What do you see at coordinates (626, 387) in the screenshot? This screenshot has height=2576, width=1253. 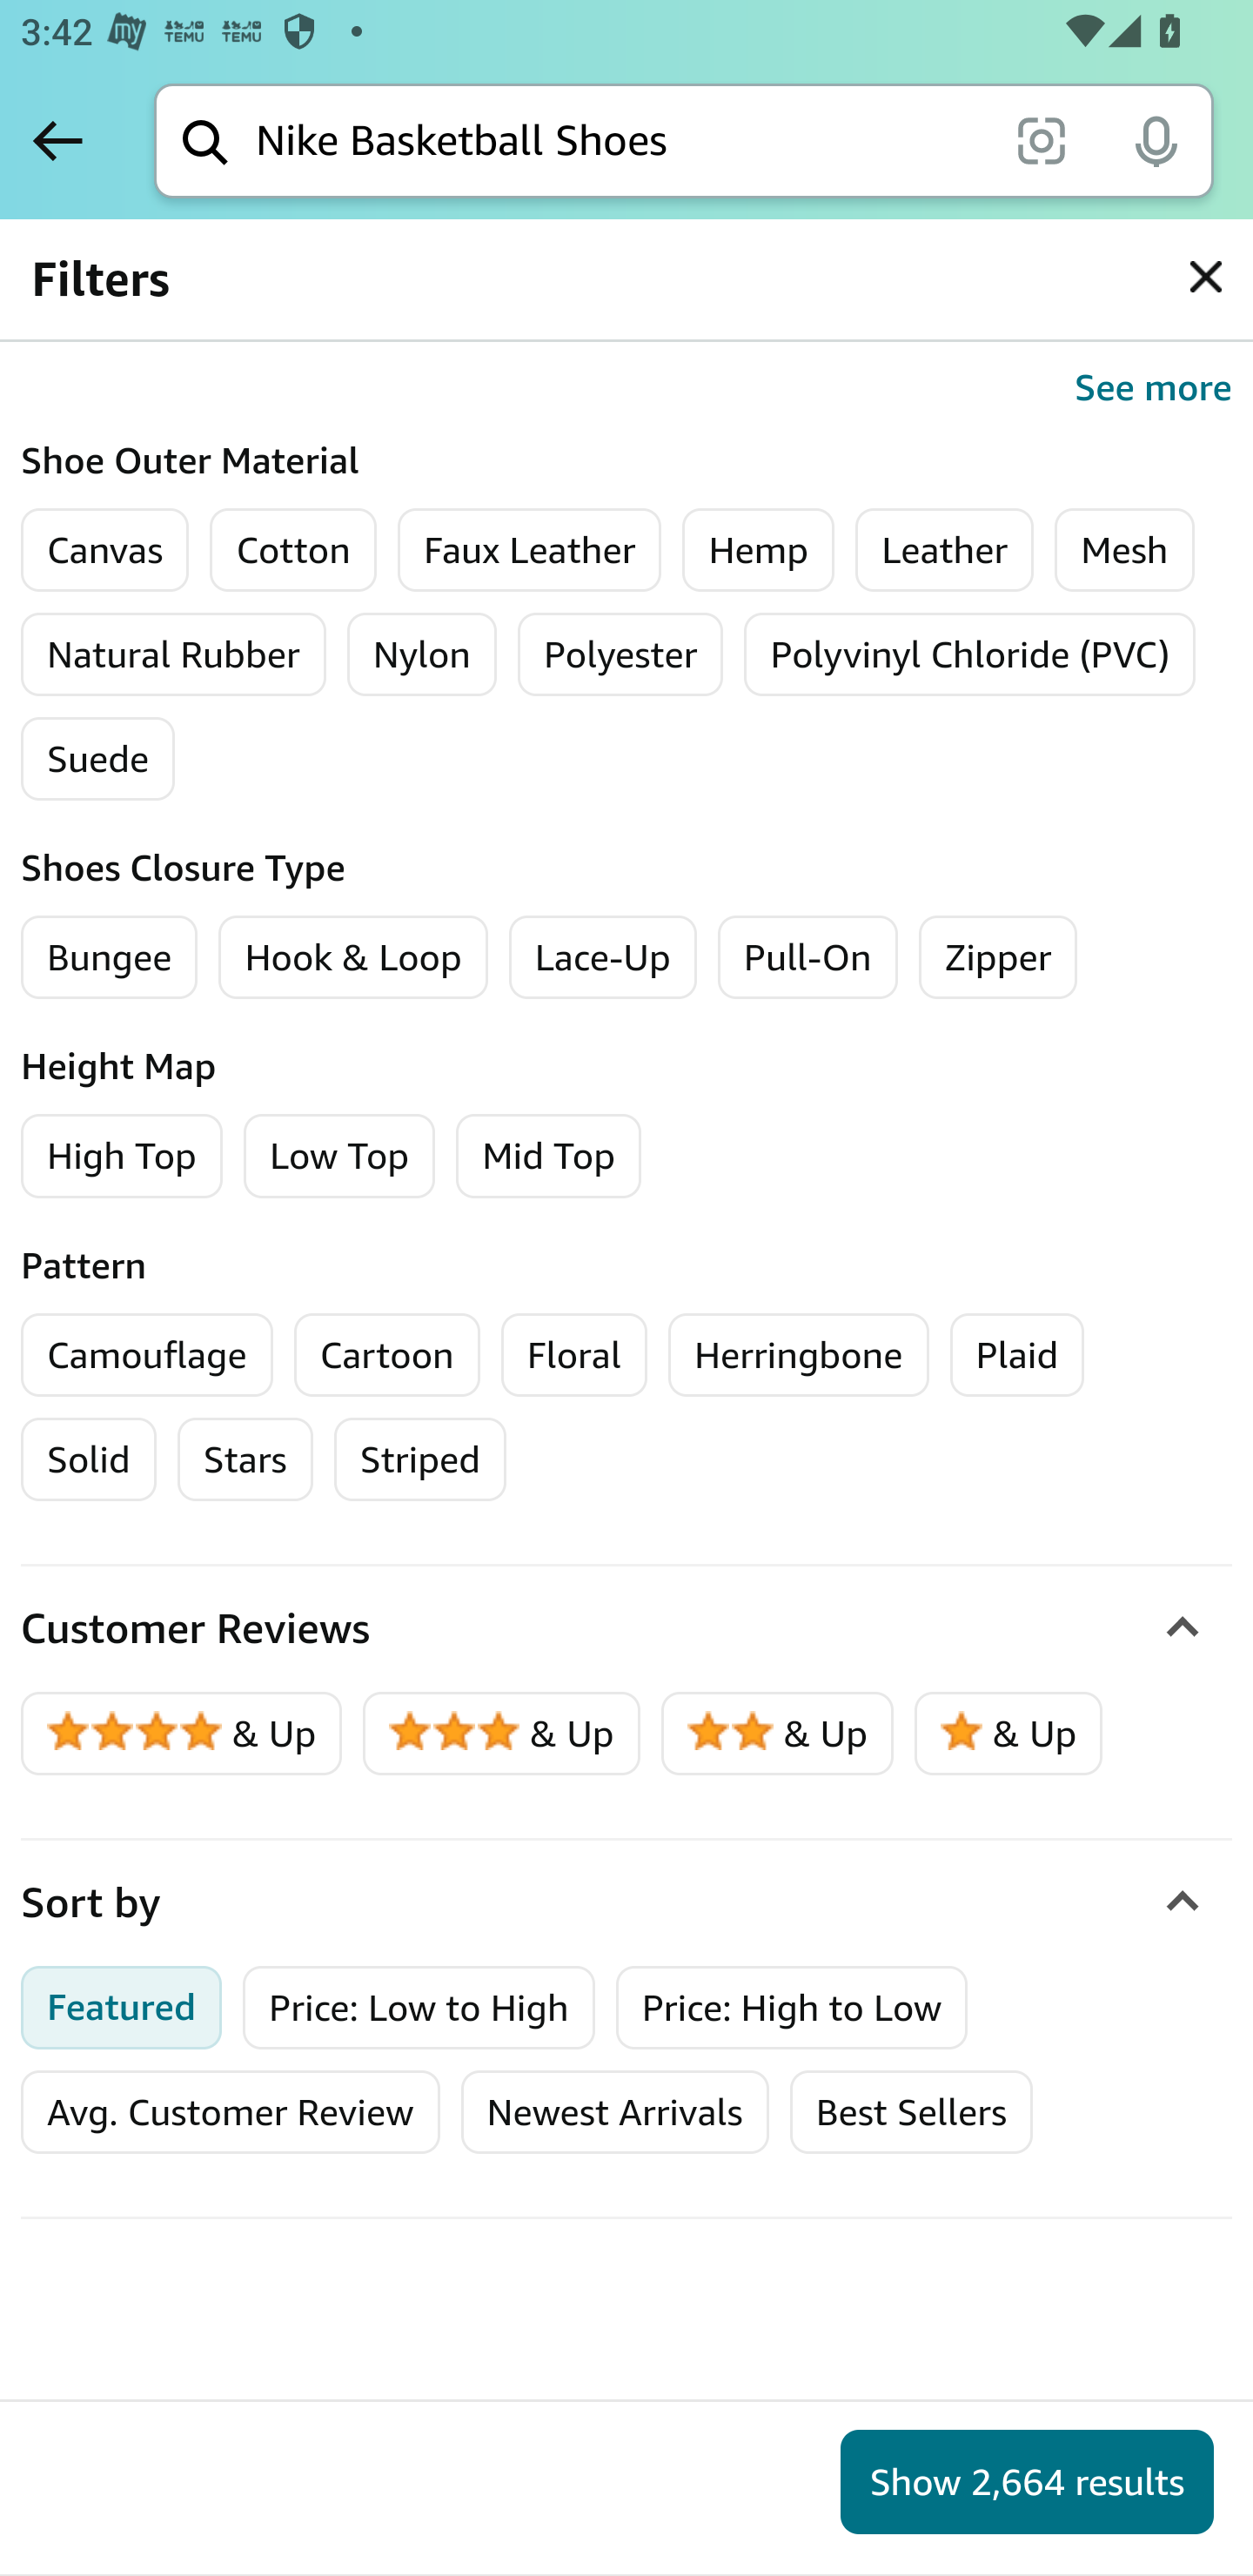 I see `See more, Shoes Special Features See more` at bounding box center [626, 387].